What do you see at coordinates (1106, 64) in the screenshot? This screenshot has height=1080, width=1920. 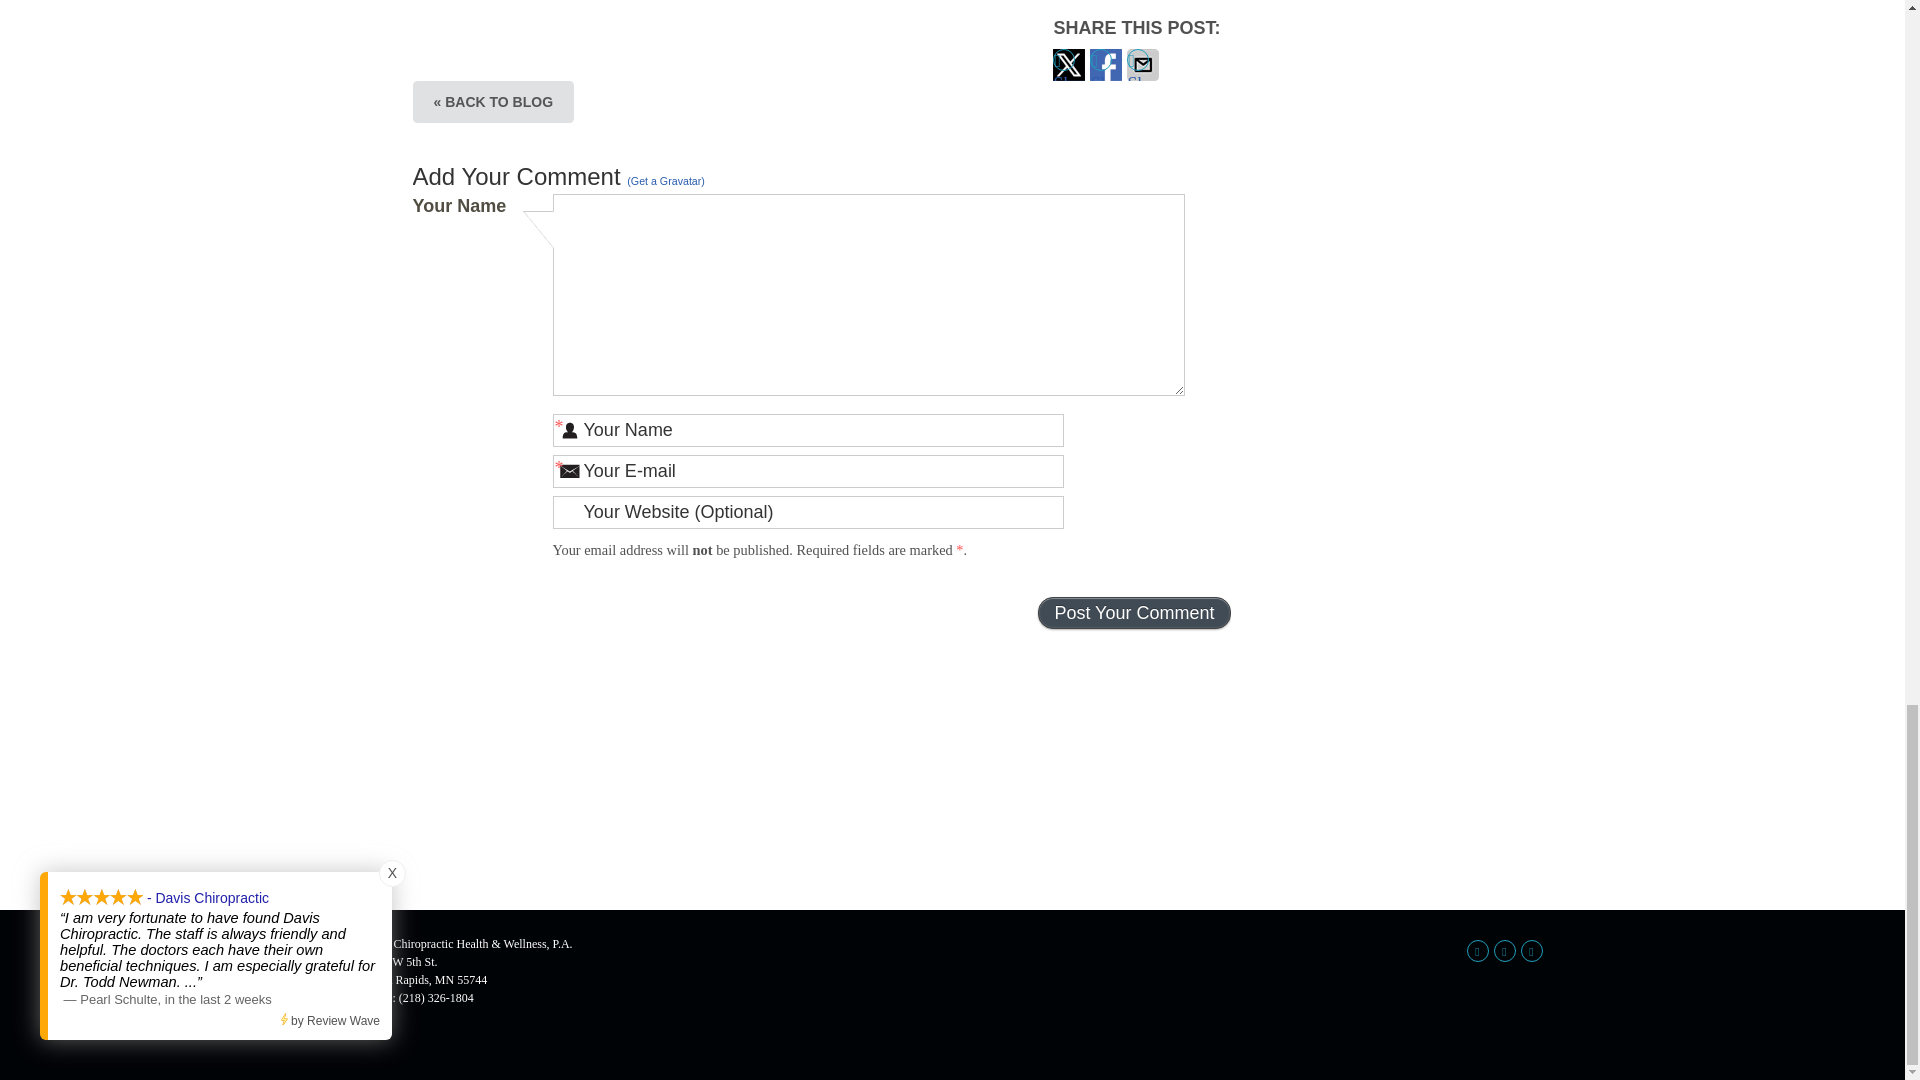 I see `Share on Facebook` at bounding box center [1106, 64].